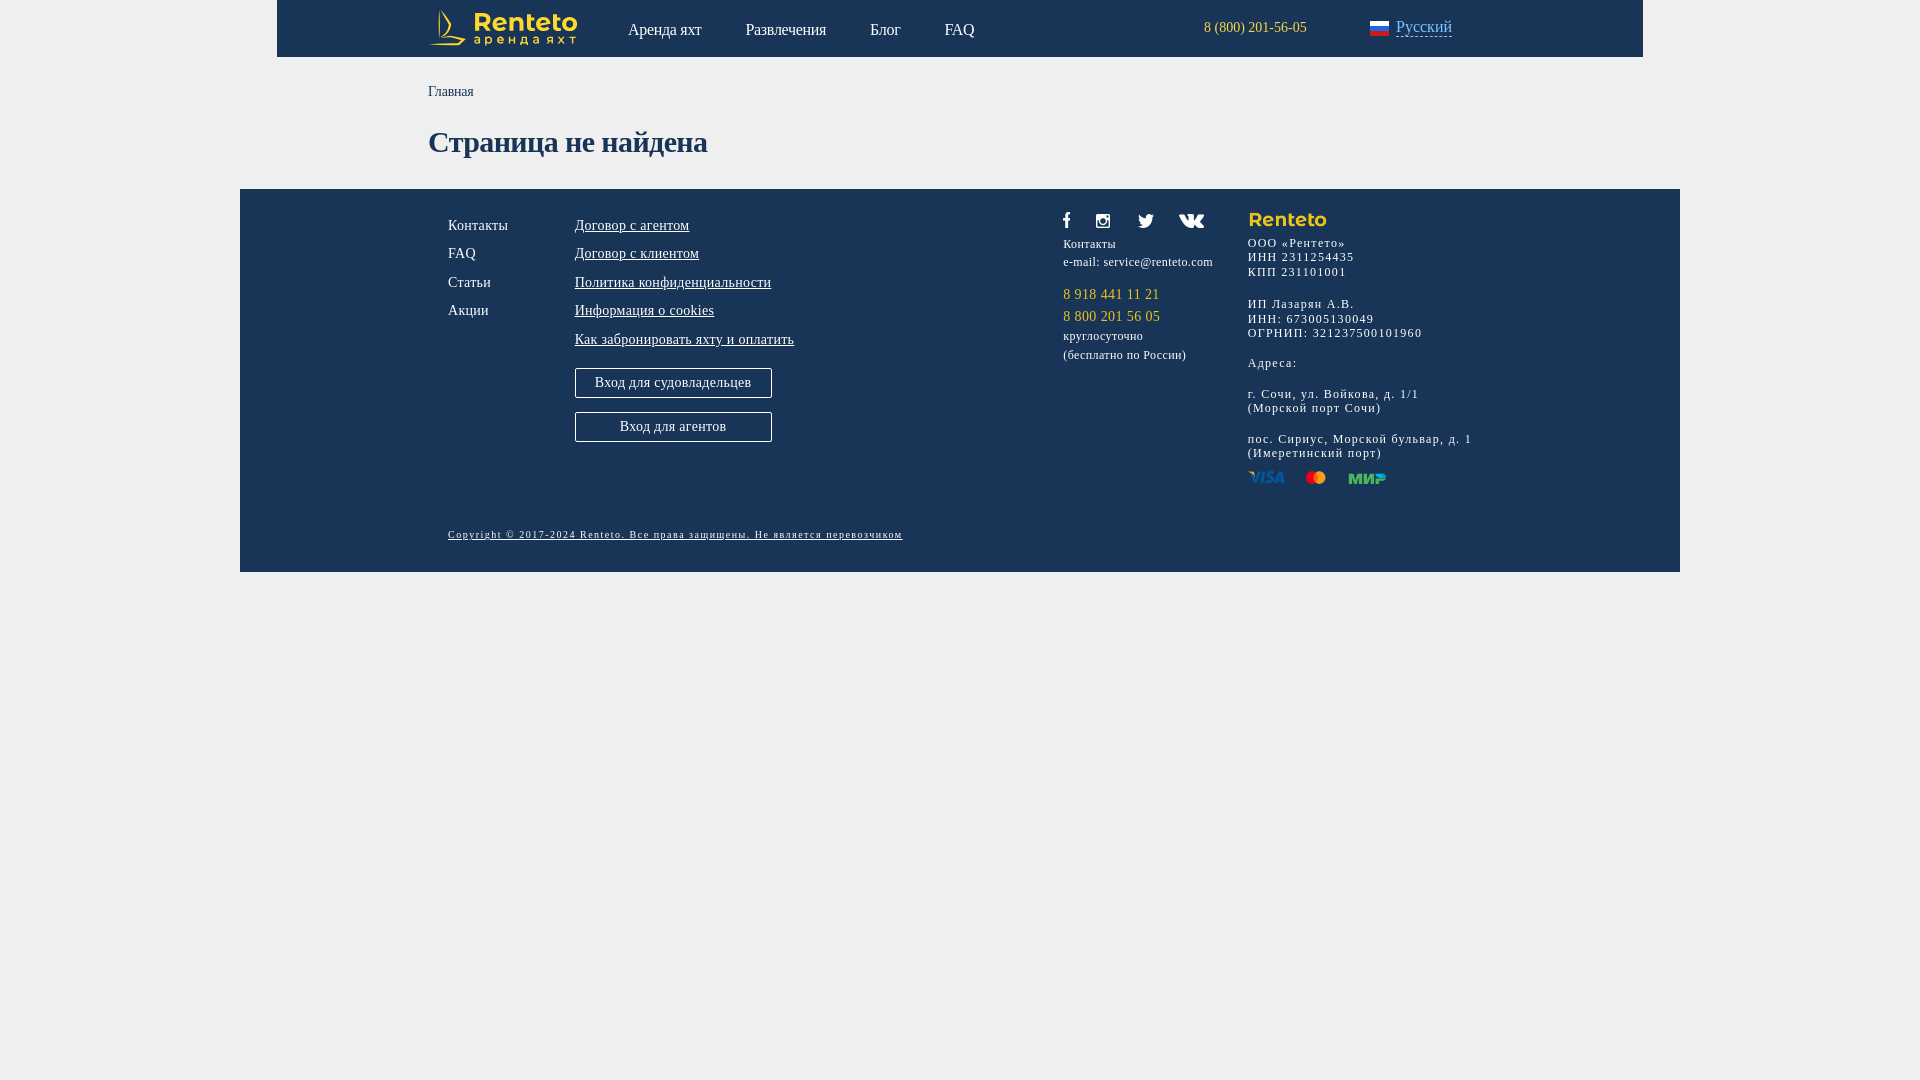 Image resolution: width=1920 pixels, height=1080 pixels. I want to click on FAQ, so click(958, 28).